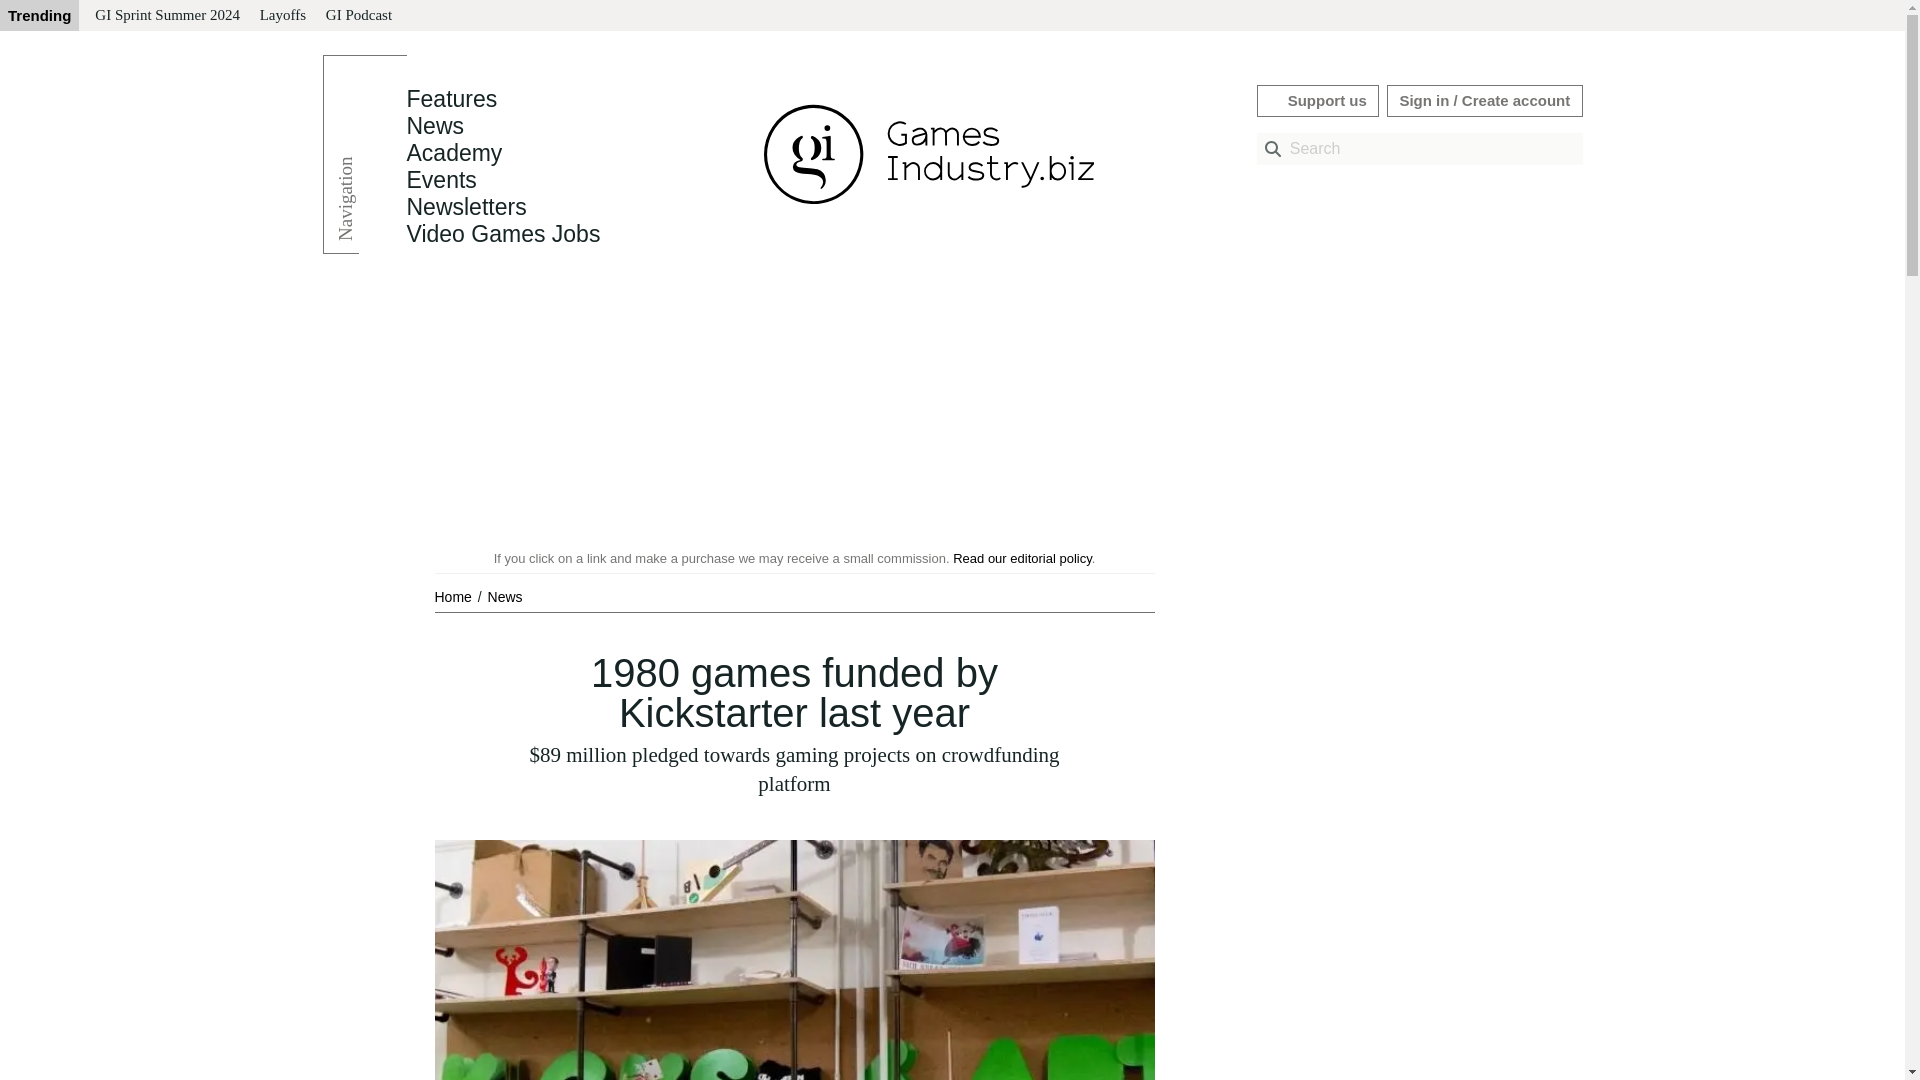 Image resolution: width=1920 pixels, height=1080 pixels. What do you see at coordinates (502, 234) in the screenshot?
I see `Video Games Jobs` at bounding box center [502, 234].